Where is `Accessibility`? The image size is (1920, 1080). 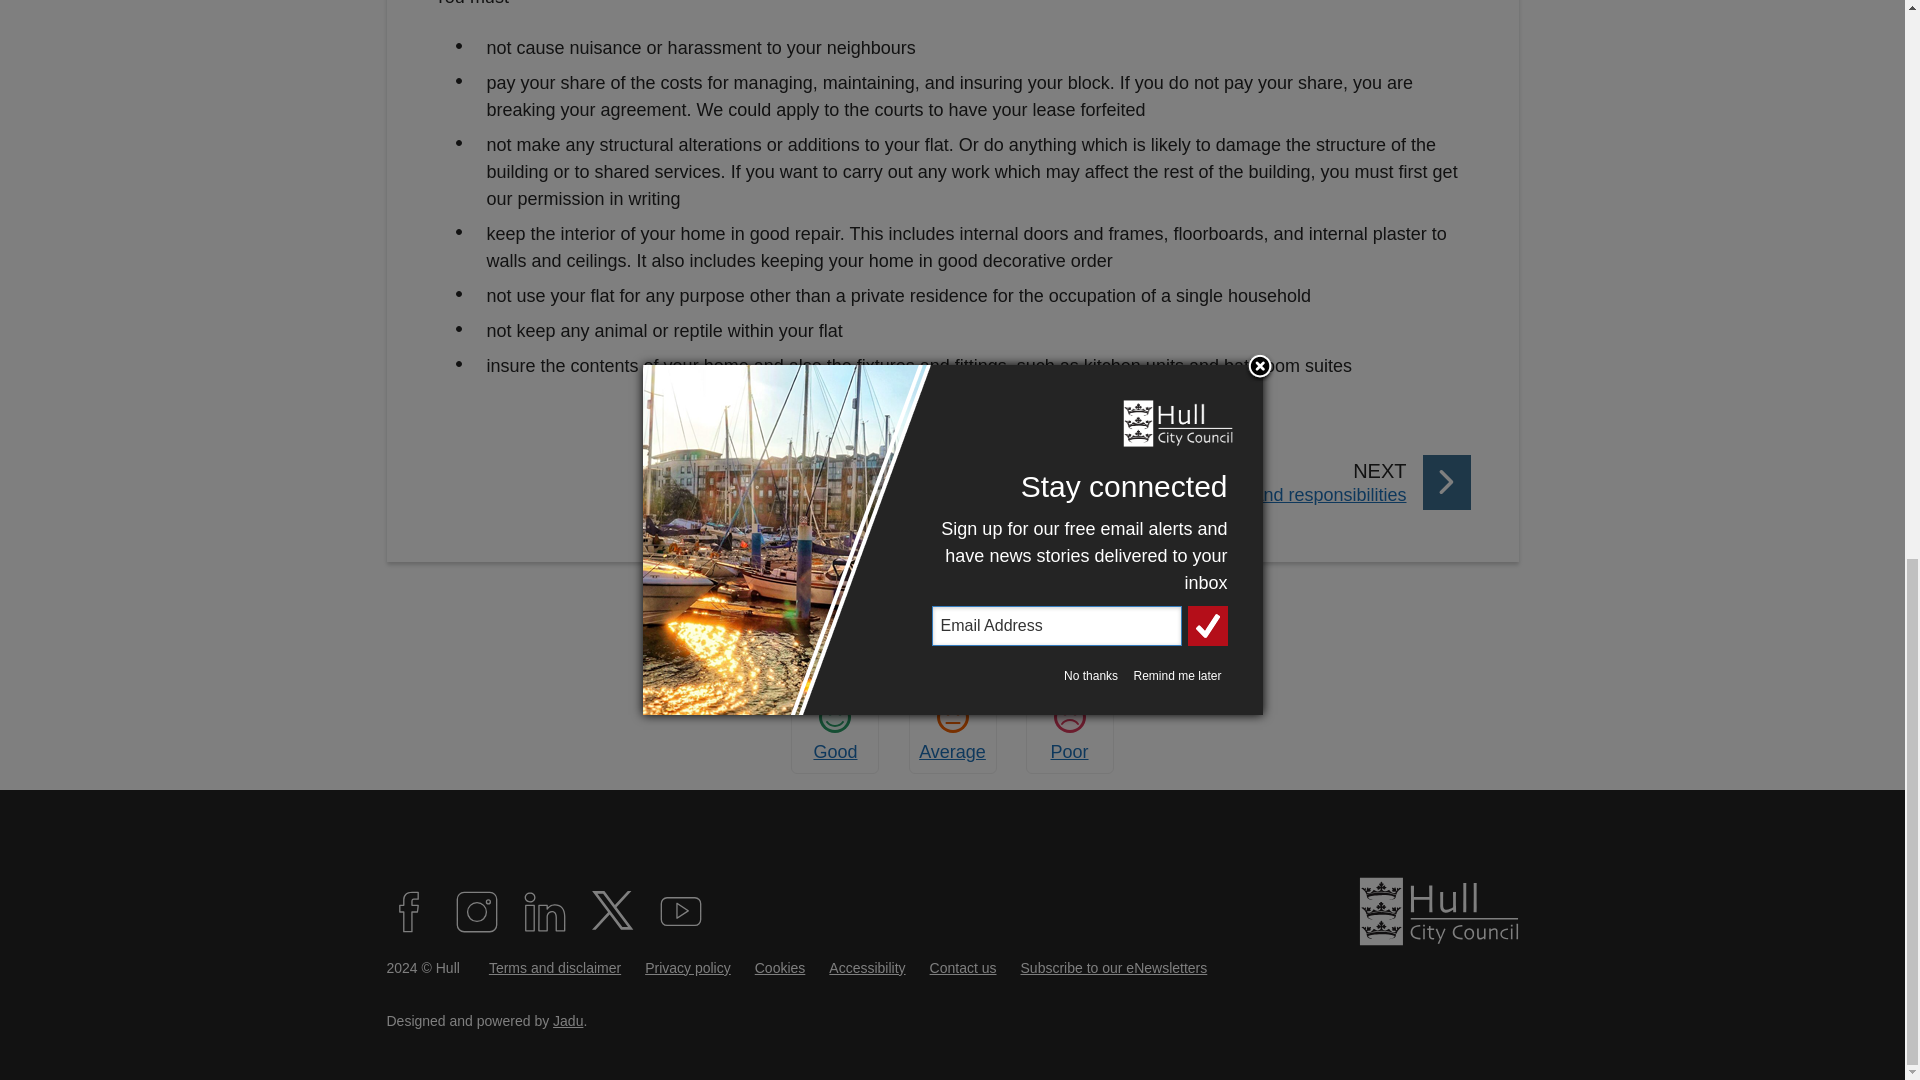 Accessibility is located at coordinates (1216, 482).